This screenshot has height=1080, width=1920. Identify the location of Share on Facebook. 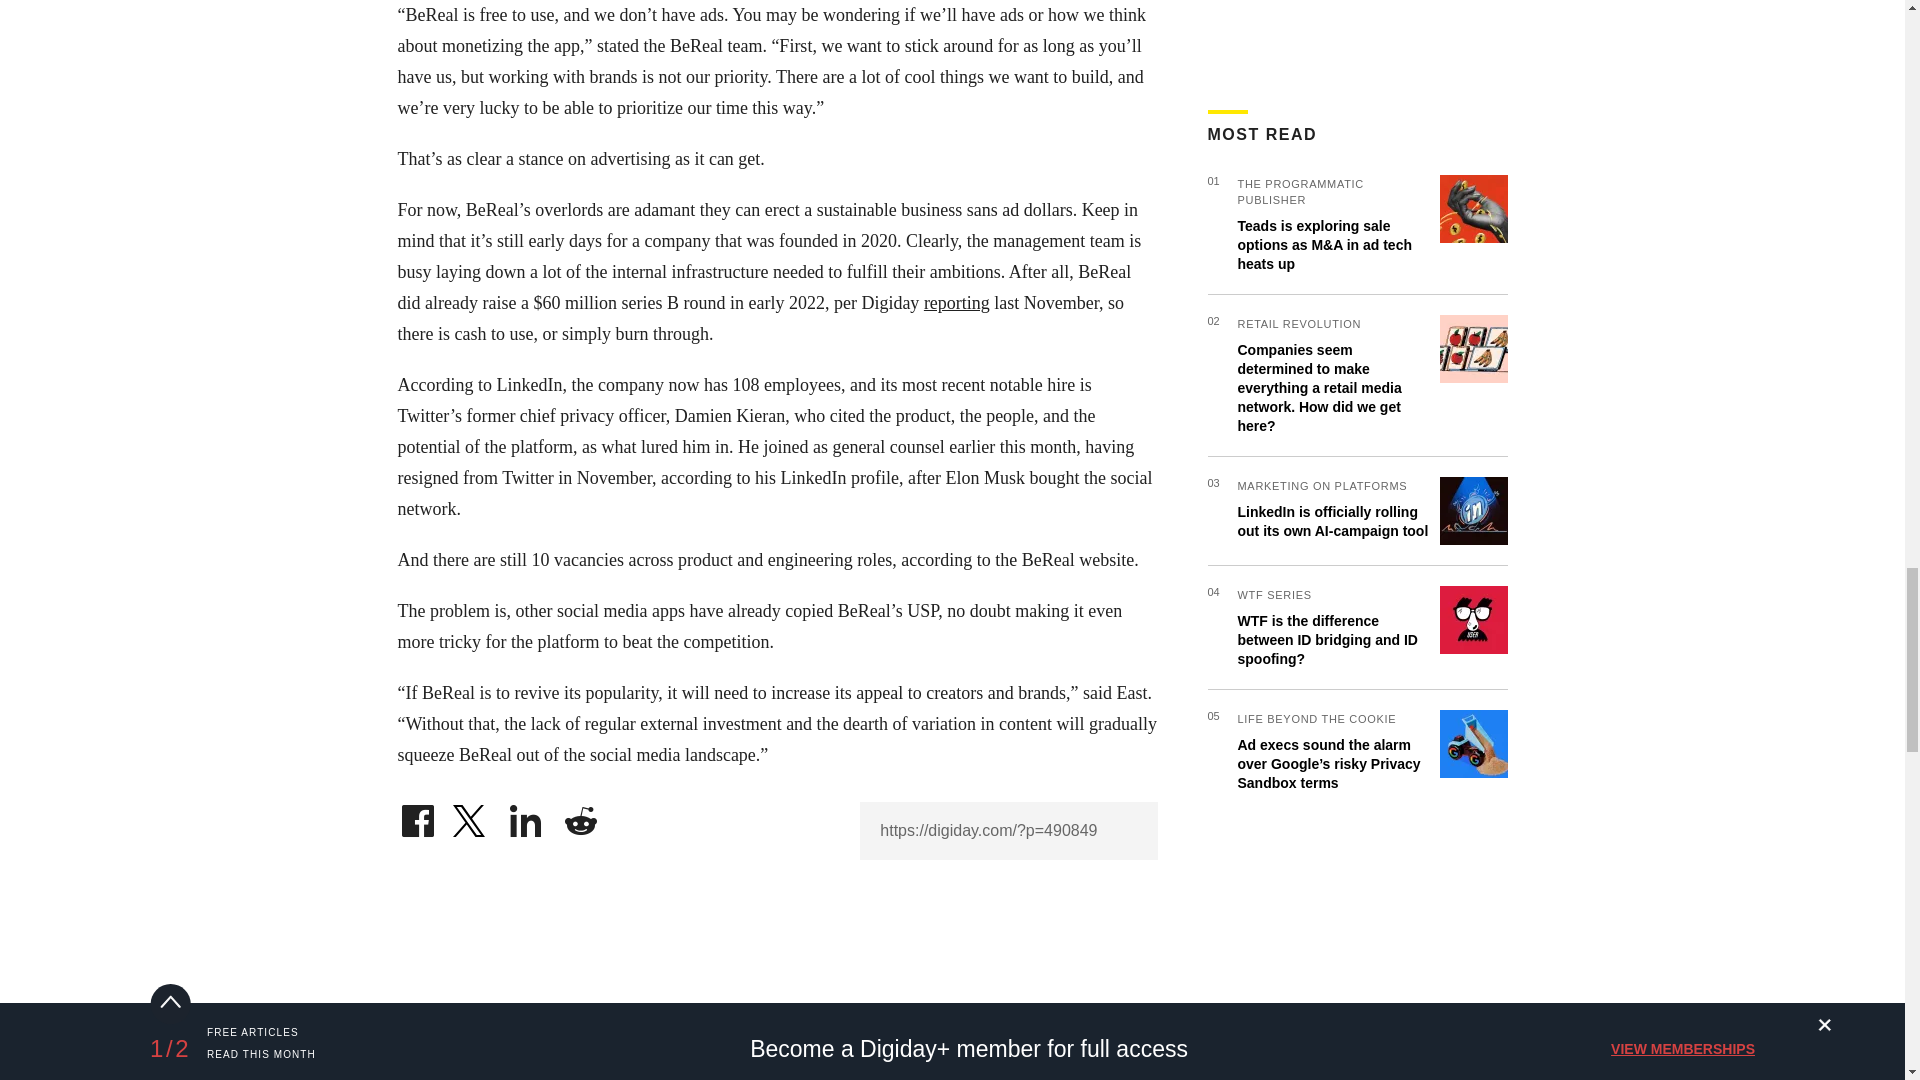
(417, 816).